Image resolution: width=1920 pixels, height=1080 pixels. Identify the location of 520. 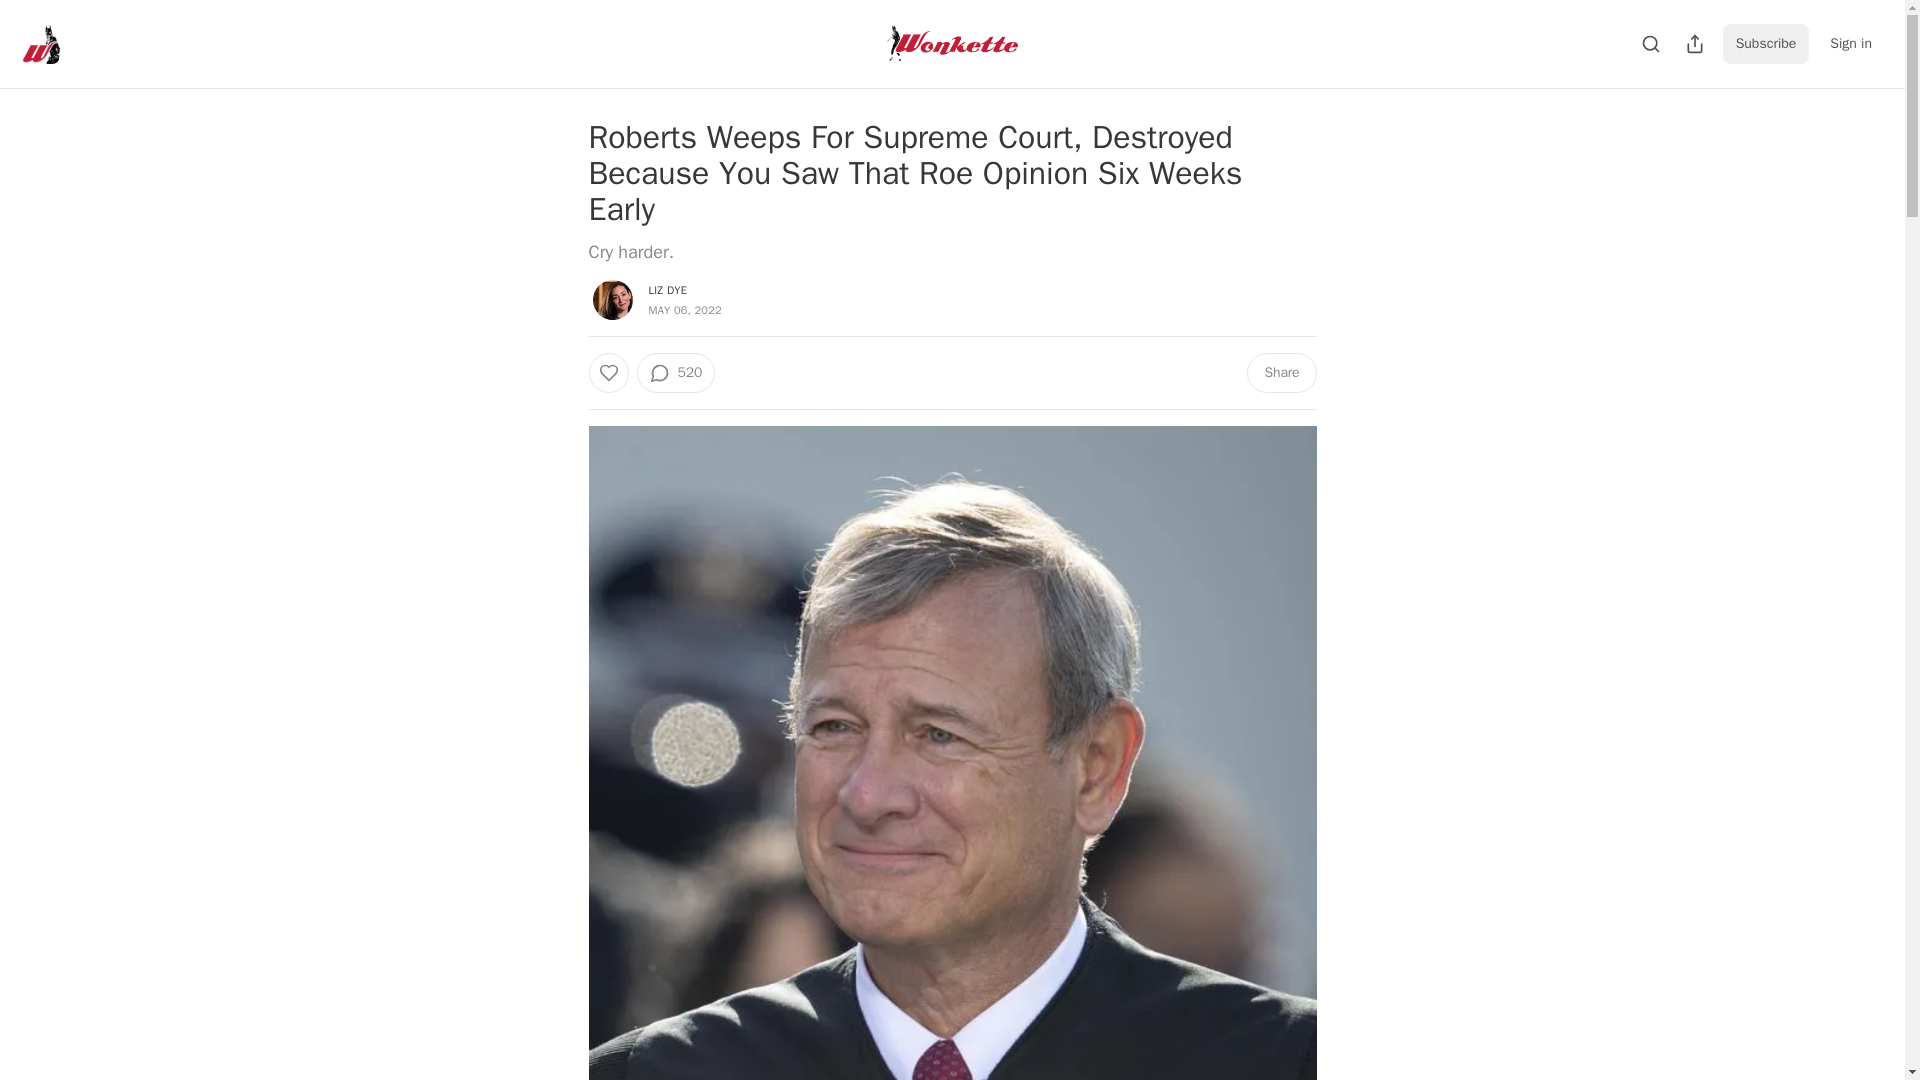
(674, 373).